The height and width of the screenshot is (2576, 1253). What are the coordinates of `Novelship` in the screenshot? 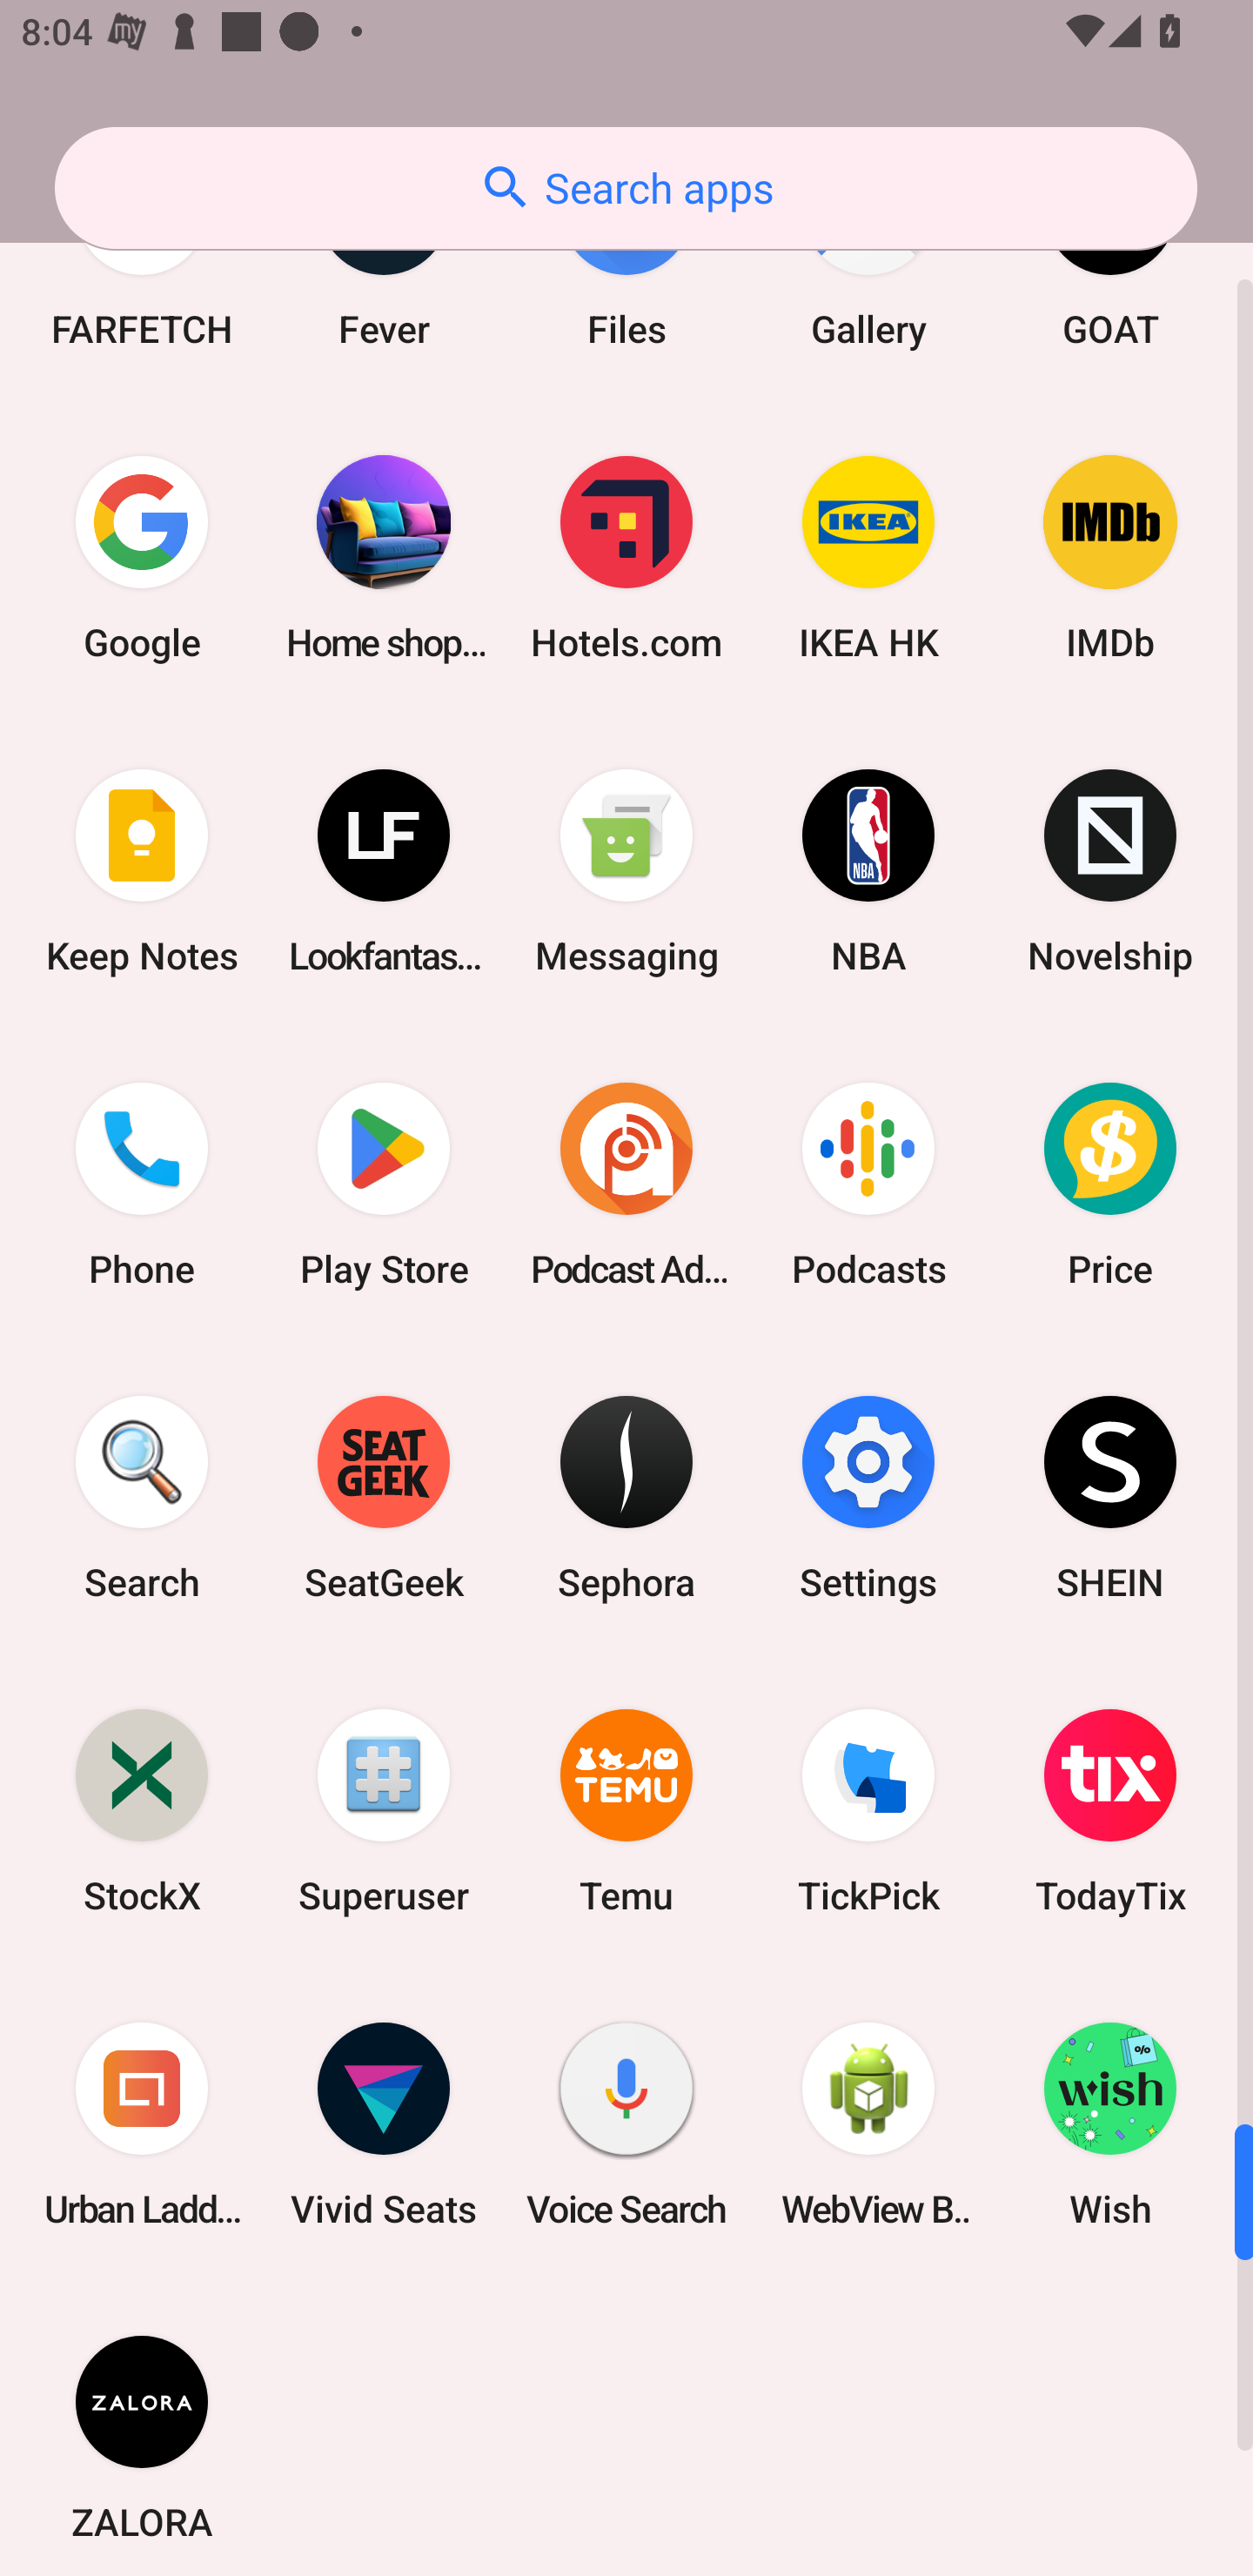 It's located at (1110, 870).